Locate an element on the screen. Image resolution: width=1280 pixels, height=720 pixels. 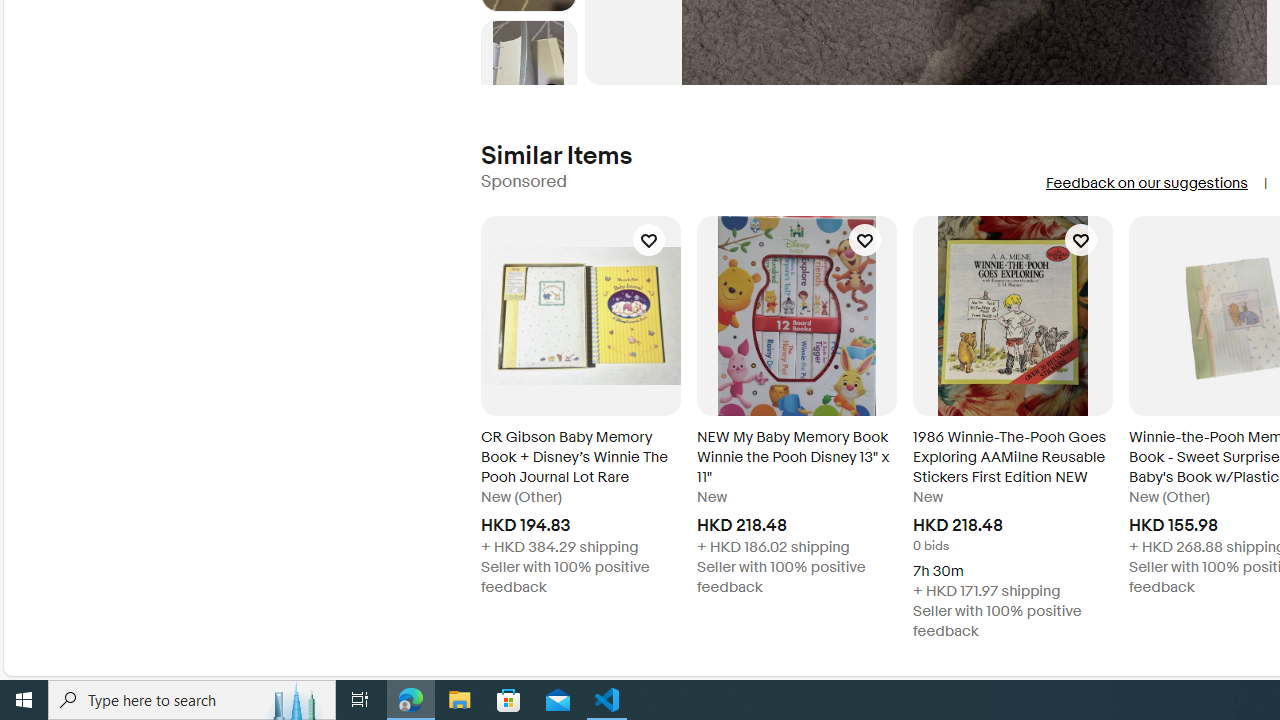
Next image - Item images thumbnails is located at coordinates (528, 80).